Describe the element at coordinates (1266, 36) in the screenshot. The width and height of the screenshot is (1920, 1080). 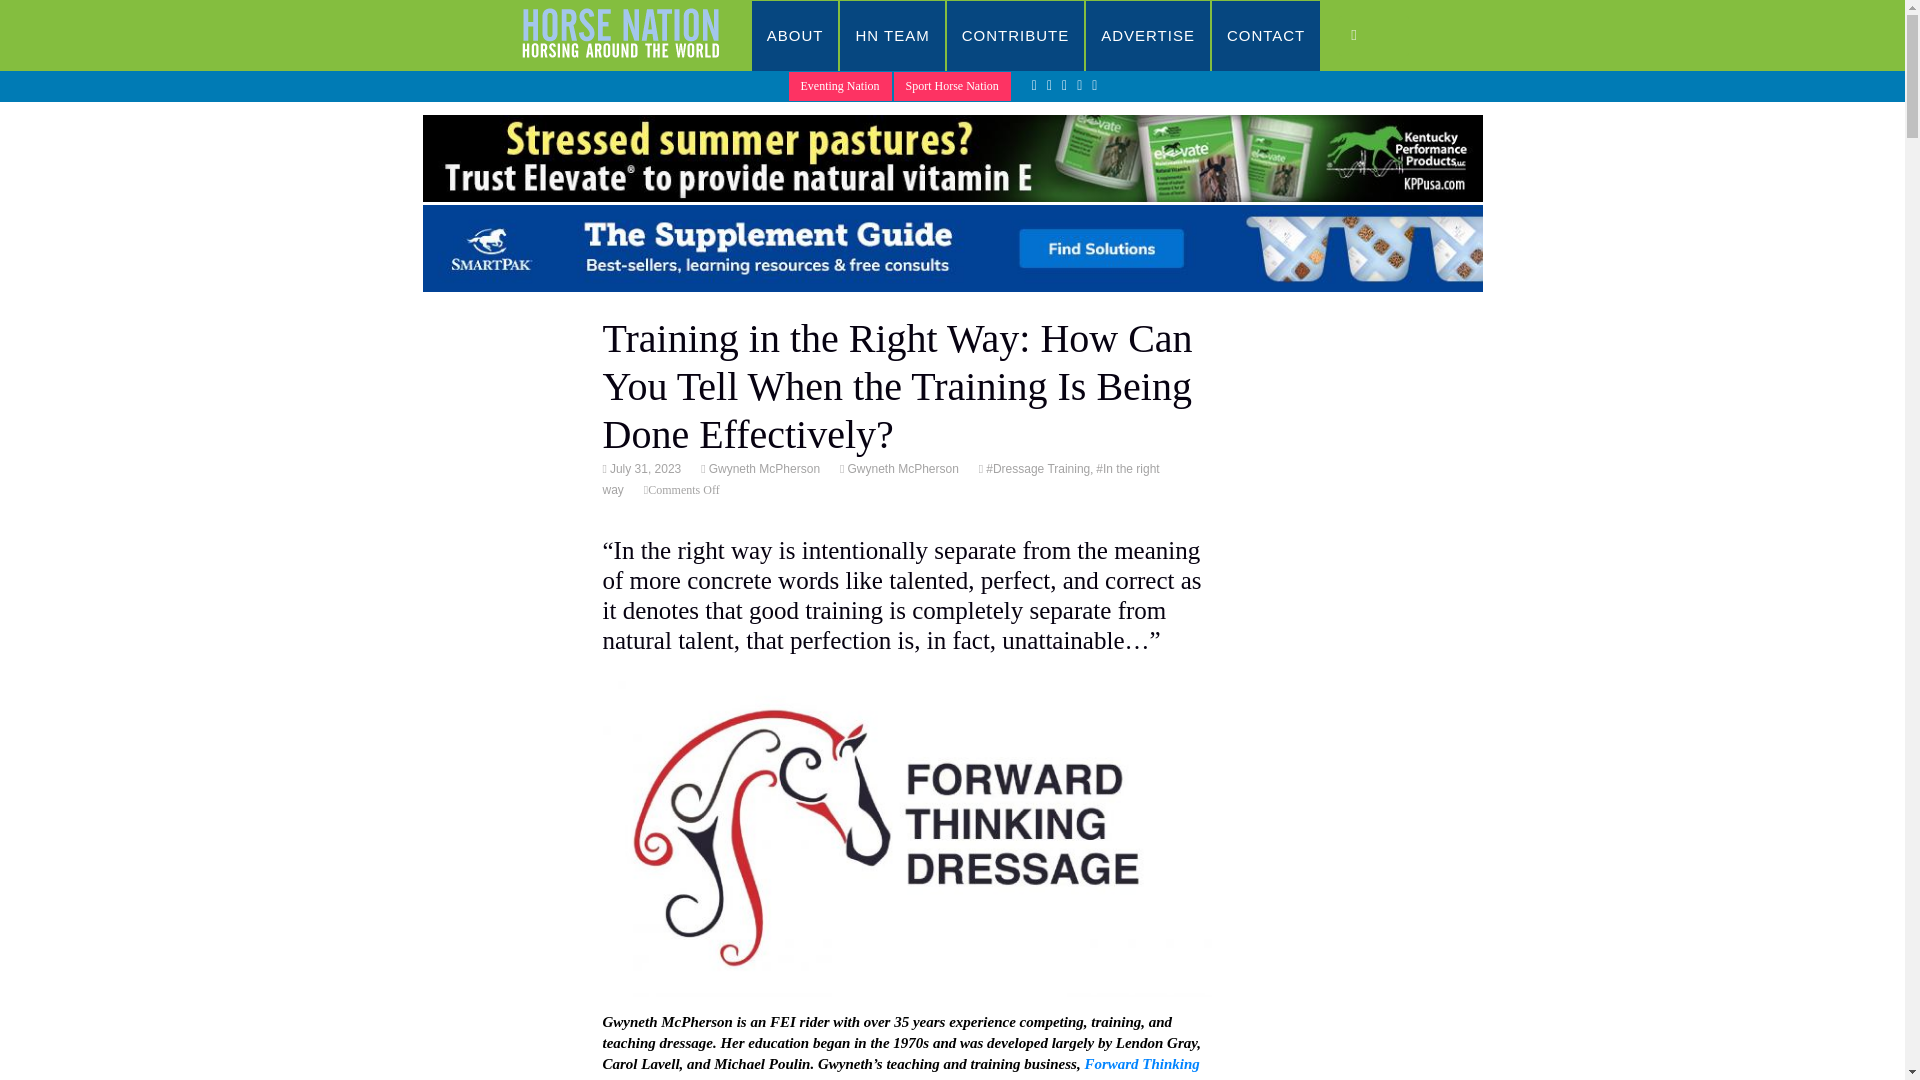
I see `CONTACT` at that location.